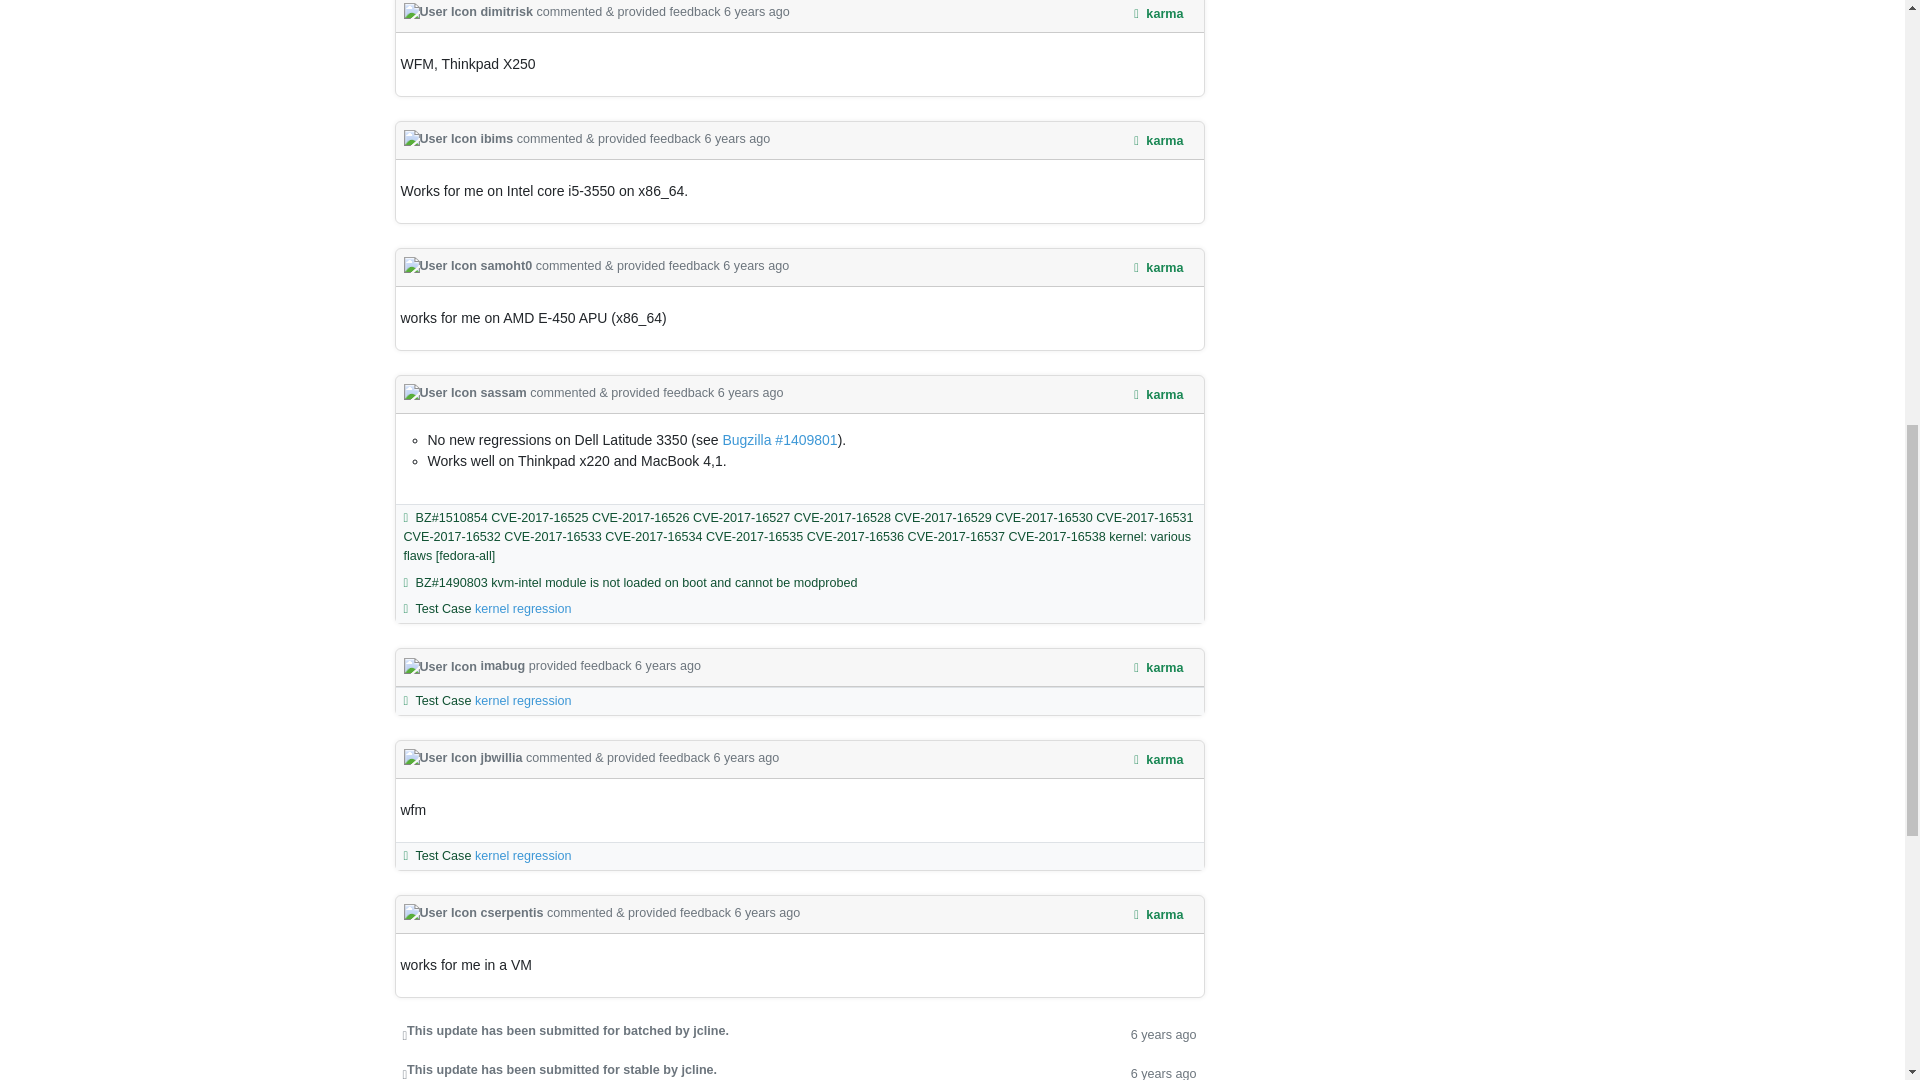 This screenshot has height=1080, width=1920. Describe the element at coordinates (464, 757) in the screenshot. I see `jbwillia` at that location.